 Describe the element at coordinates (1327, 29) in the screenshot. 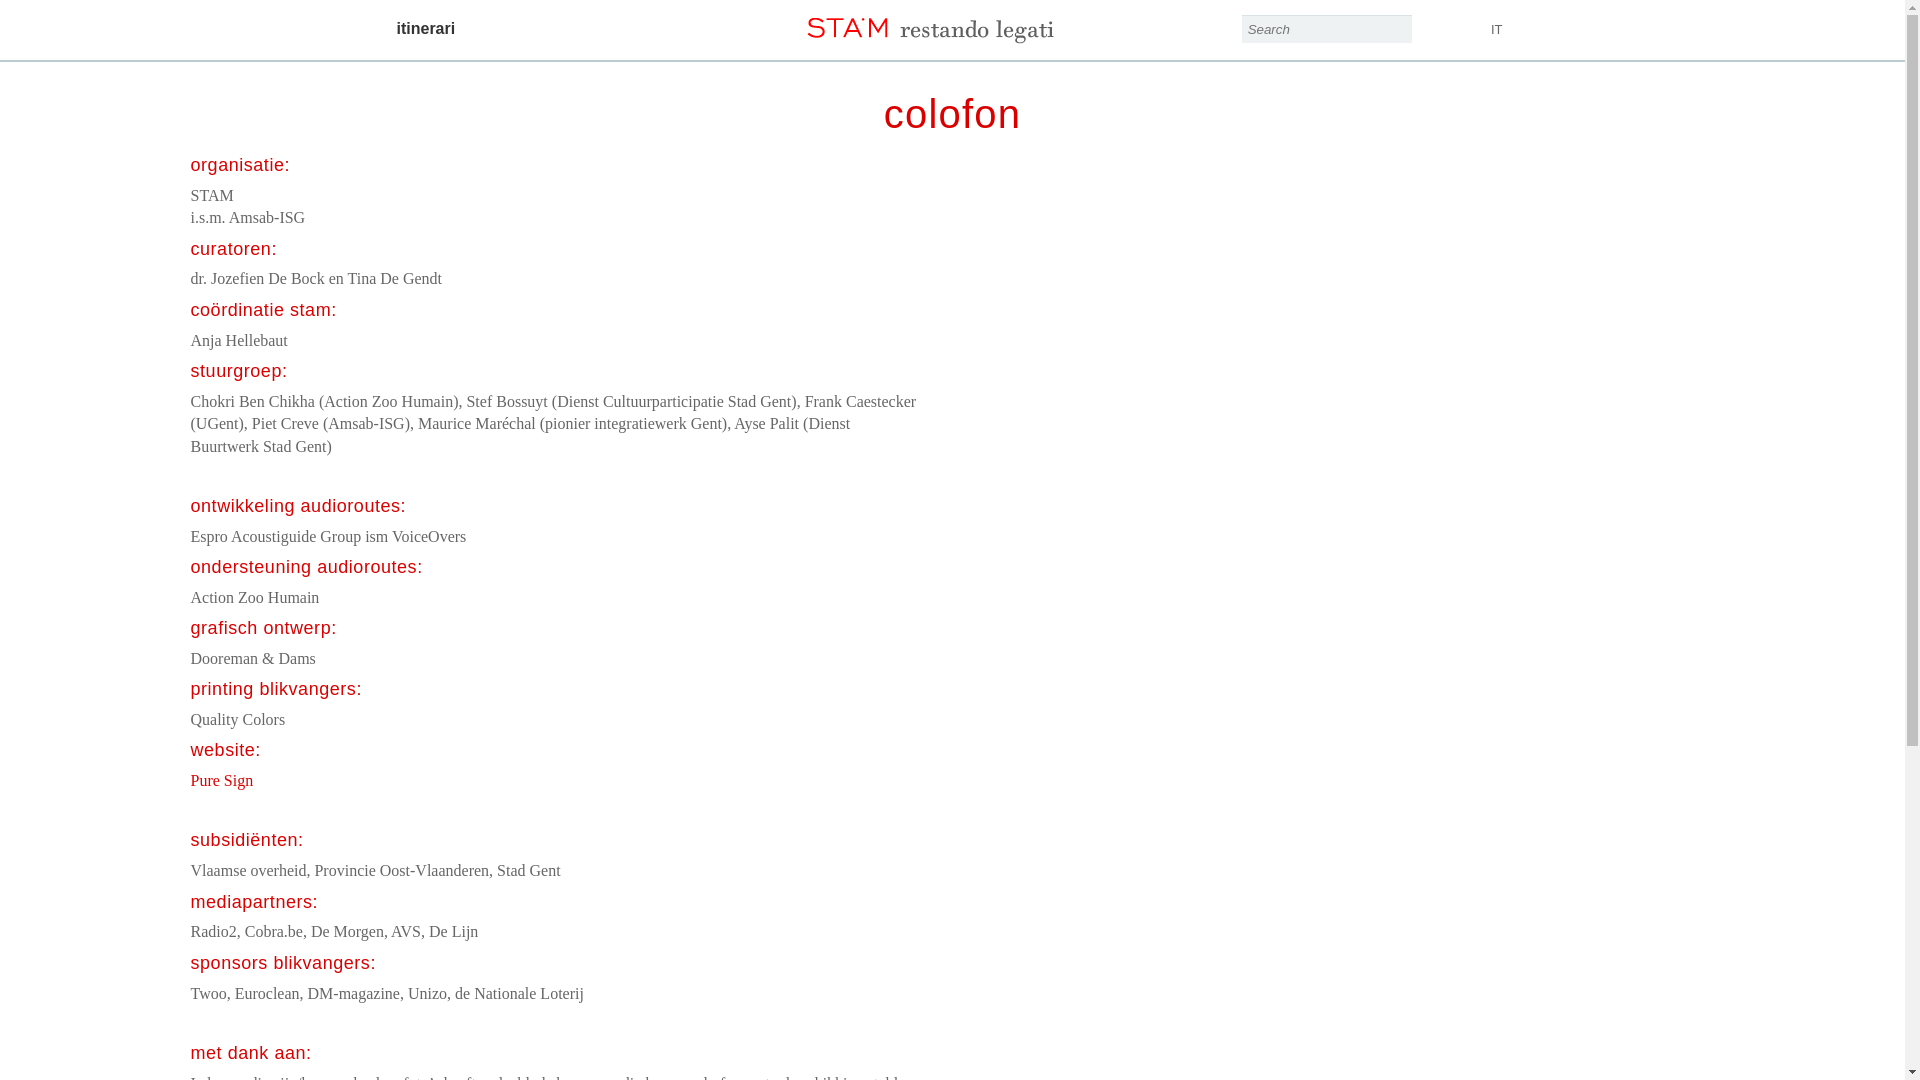

I see `Enter the terms you wish to search for.` at that location.